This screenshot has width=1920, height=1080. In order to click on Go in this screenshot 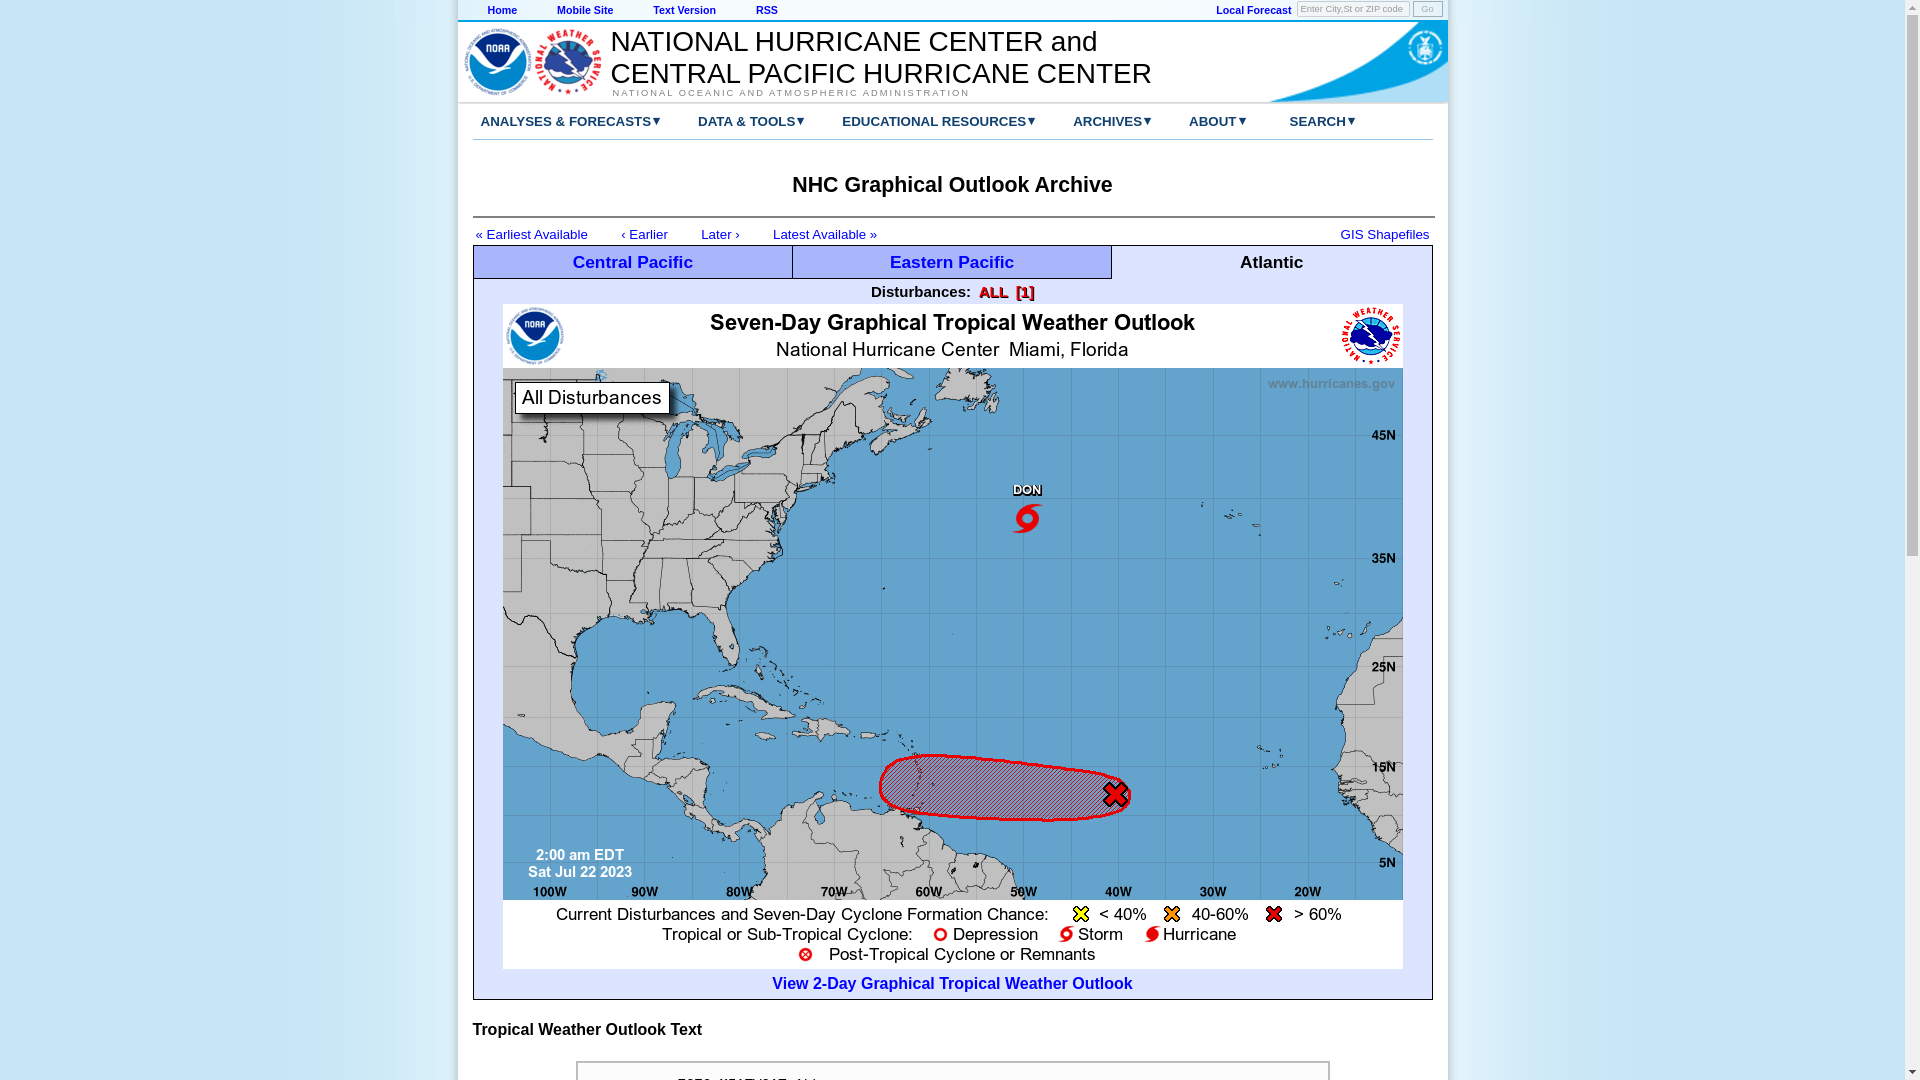, I will do `click(1426, 9)`.